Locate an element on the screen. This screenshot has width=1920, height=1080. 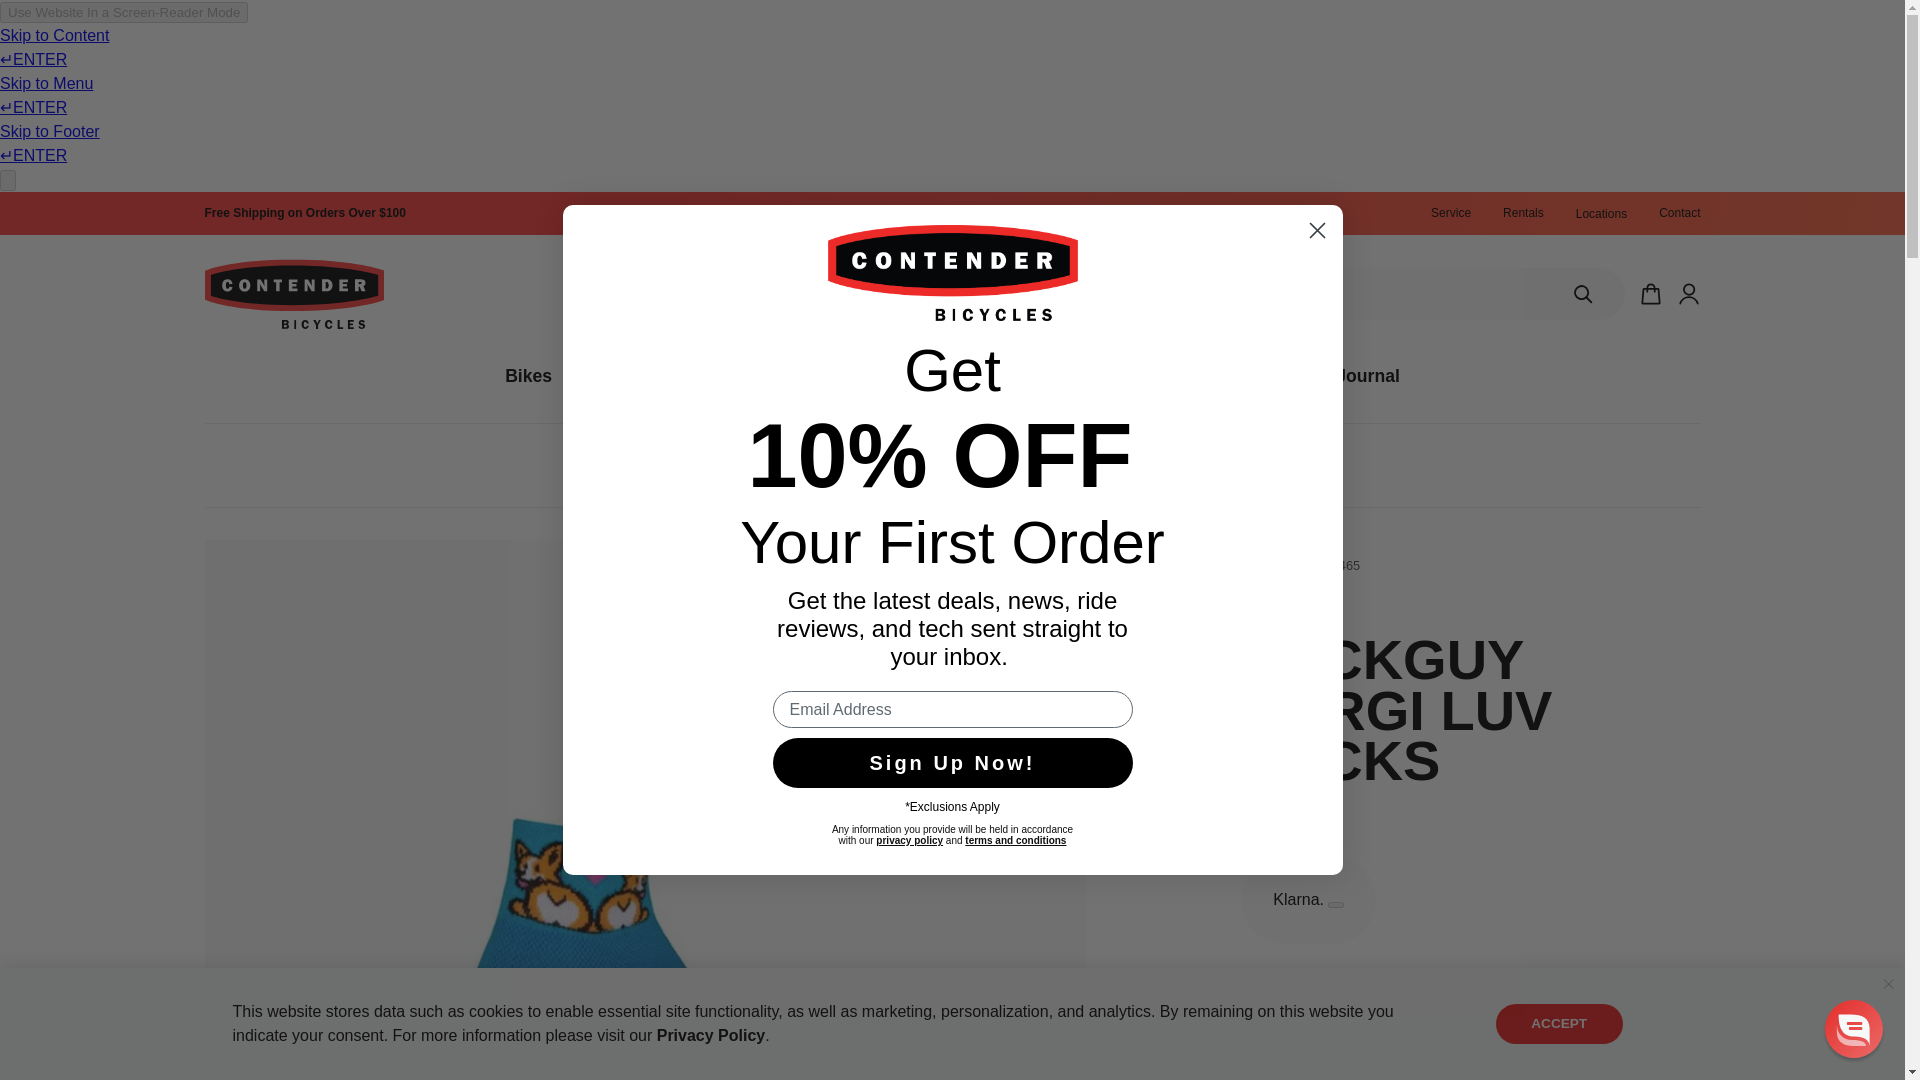
Home is located at coordinates (798, 465).